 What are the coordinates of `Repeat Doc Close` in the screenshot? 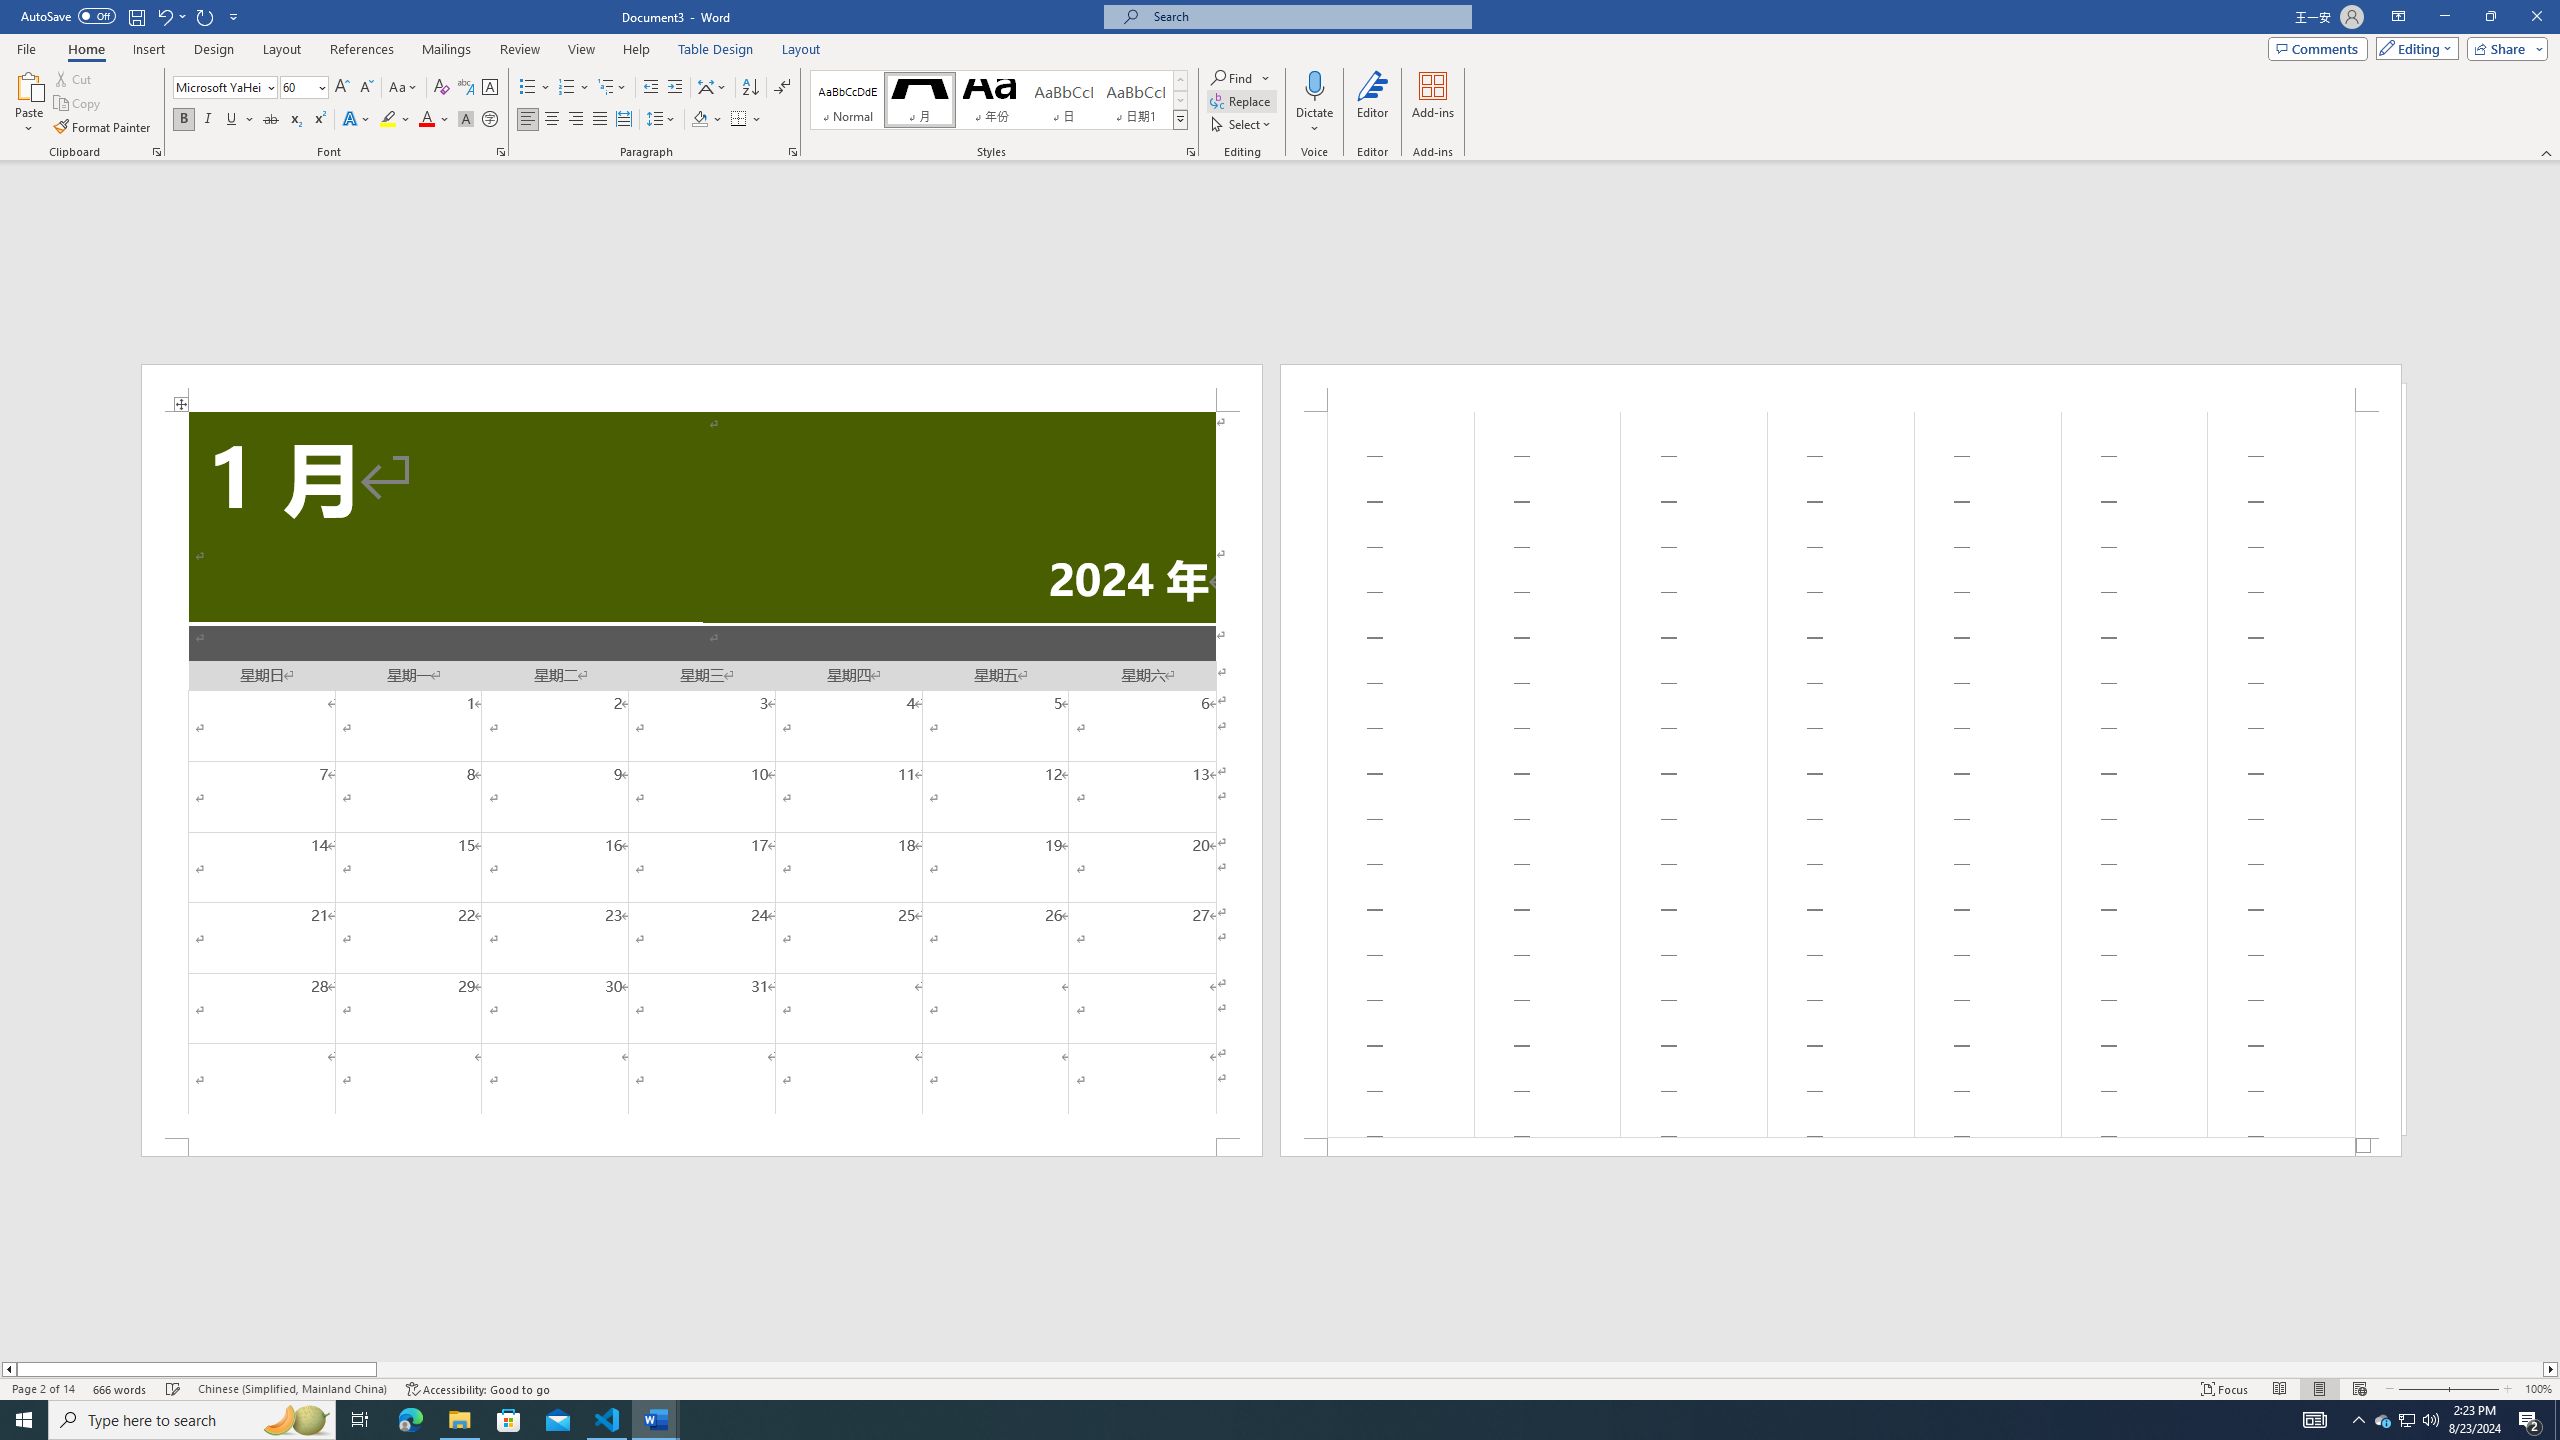 It's located at (206, 16).